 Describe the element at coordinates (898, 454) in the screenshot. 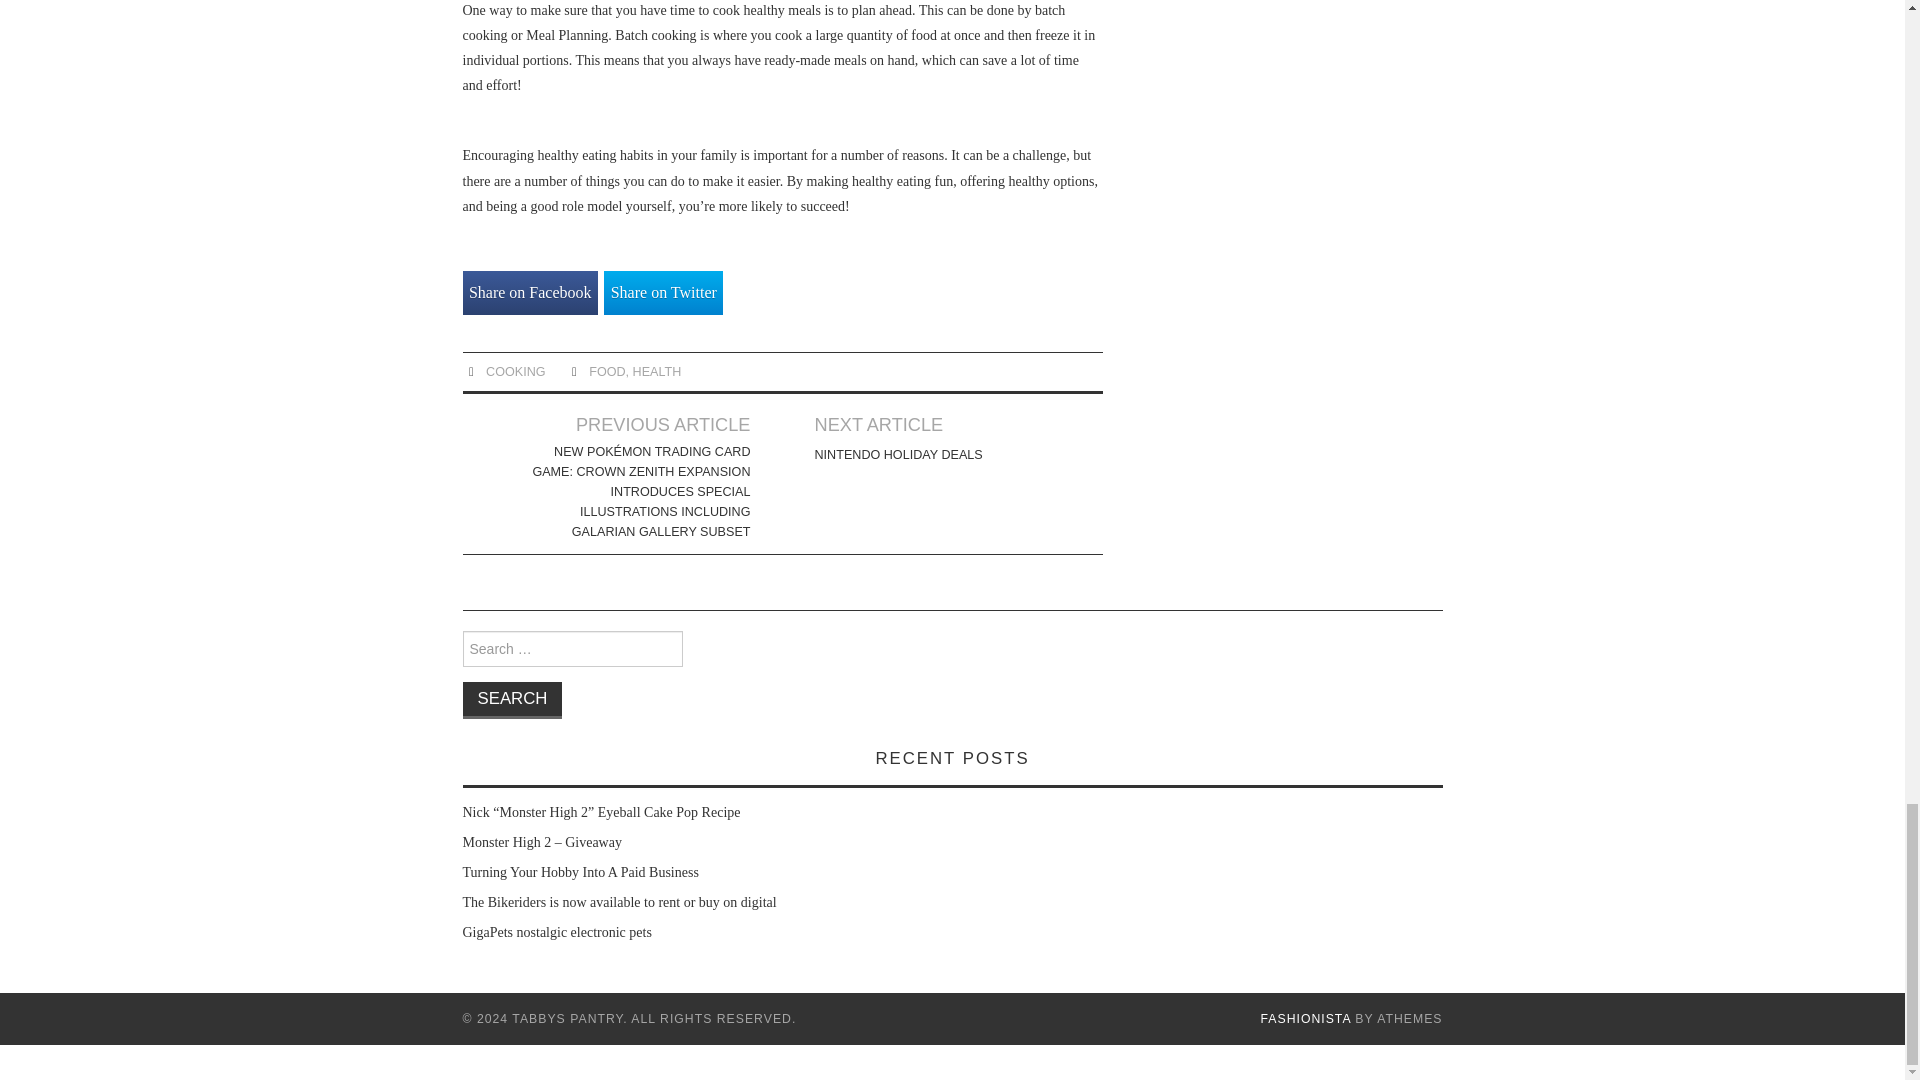

I see `NINTENDO HOLIDAY DEALS` at that location.